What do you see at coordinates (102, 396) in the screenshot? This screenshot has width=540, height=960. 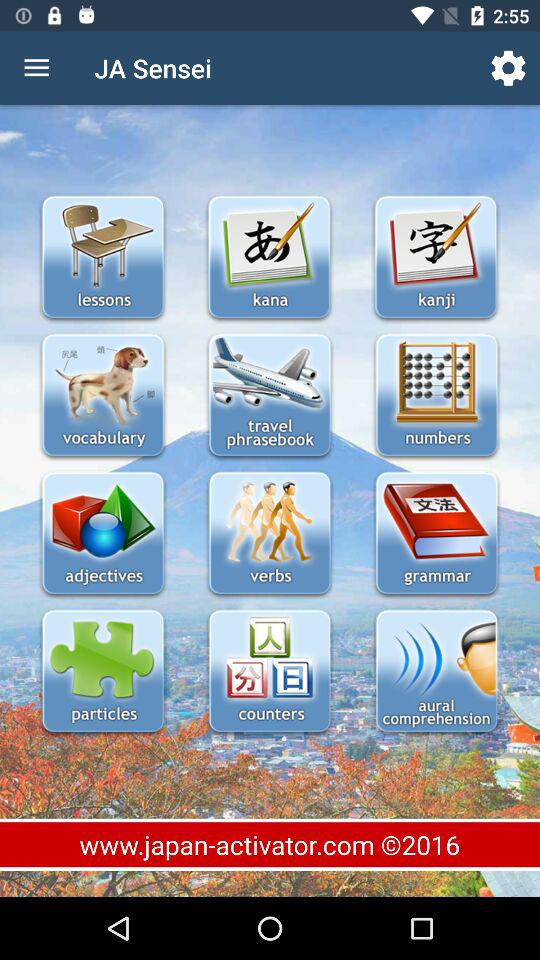 I see `switch vocabulary option` at bounding box center [102, 396].